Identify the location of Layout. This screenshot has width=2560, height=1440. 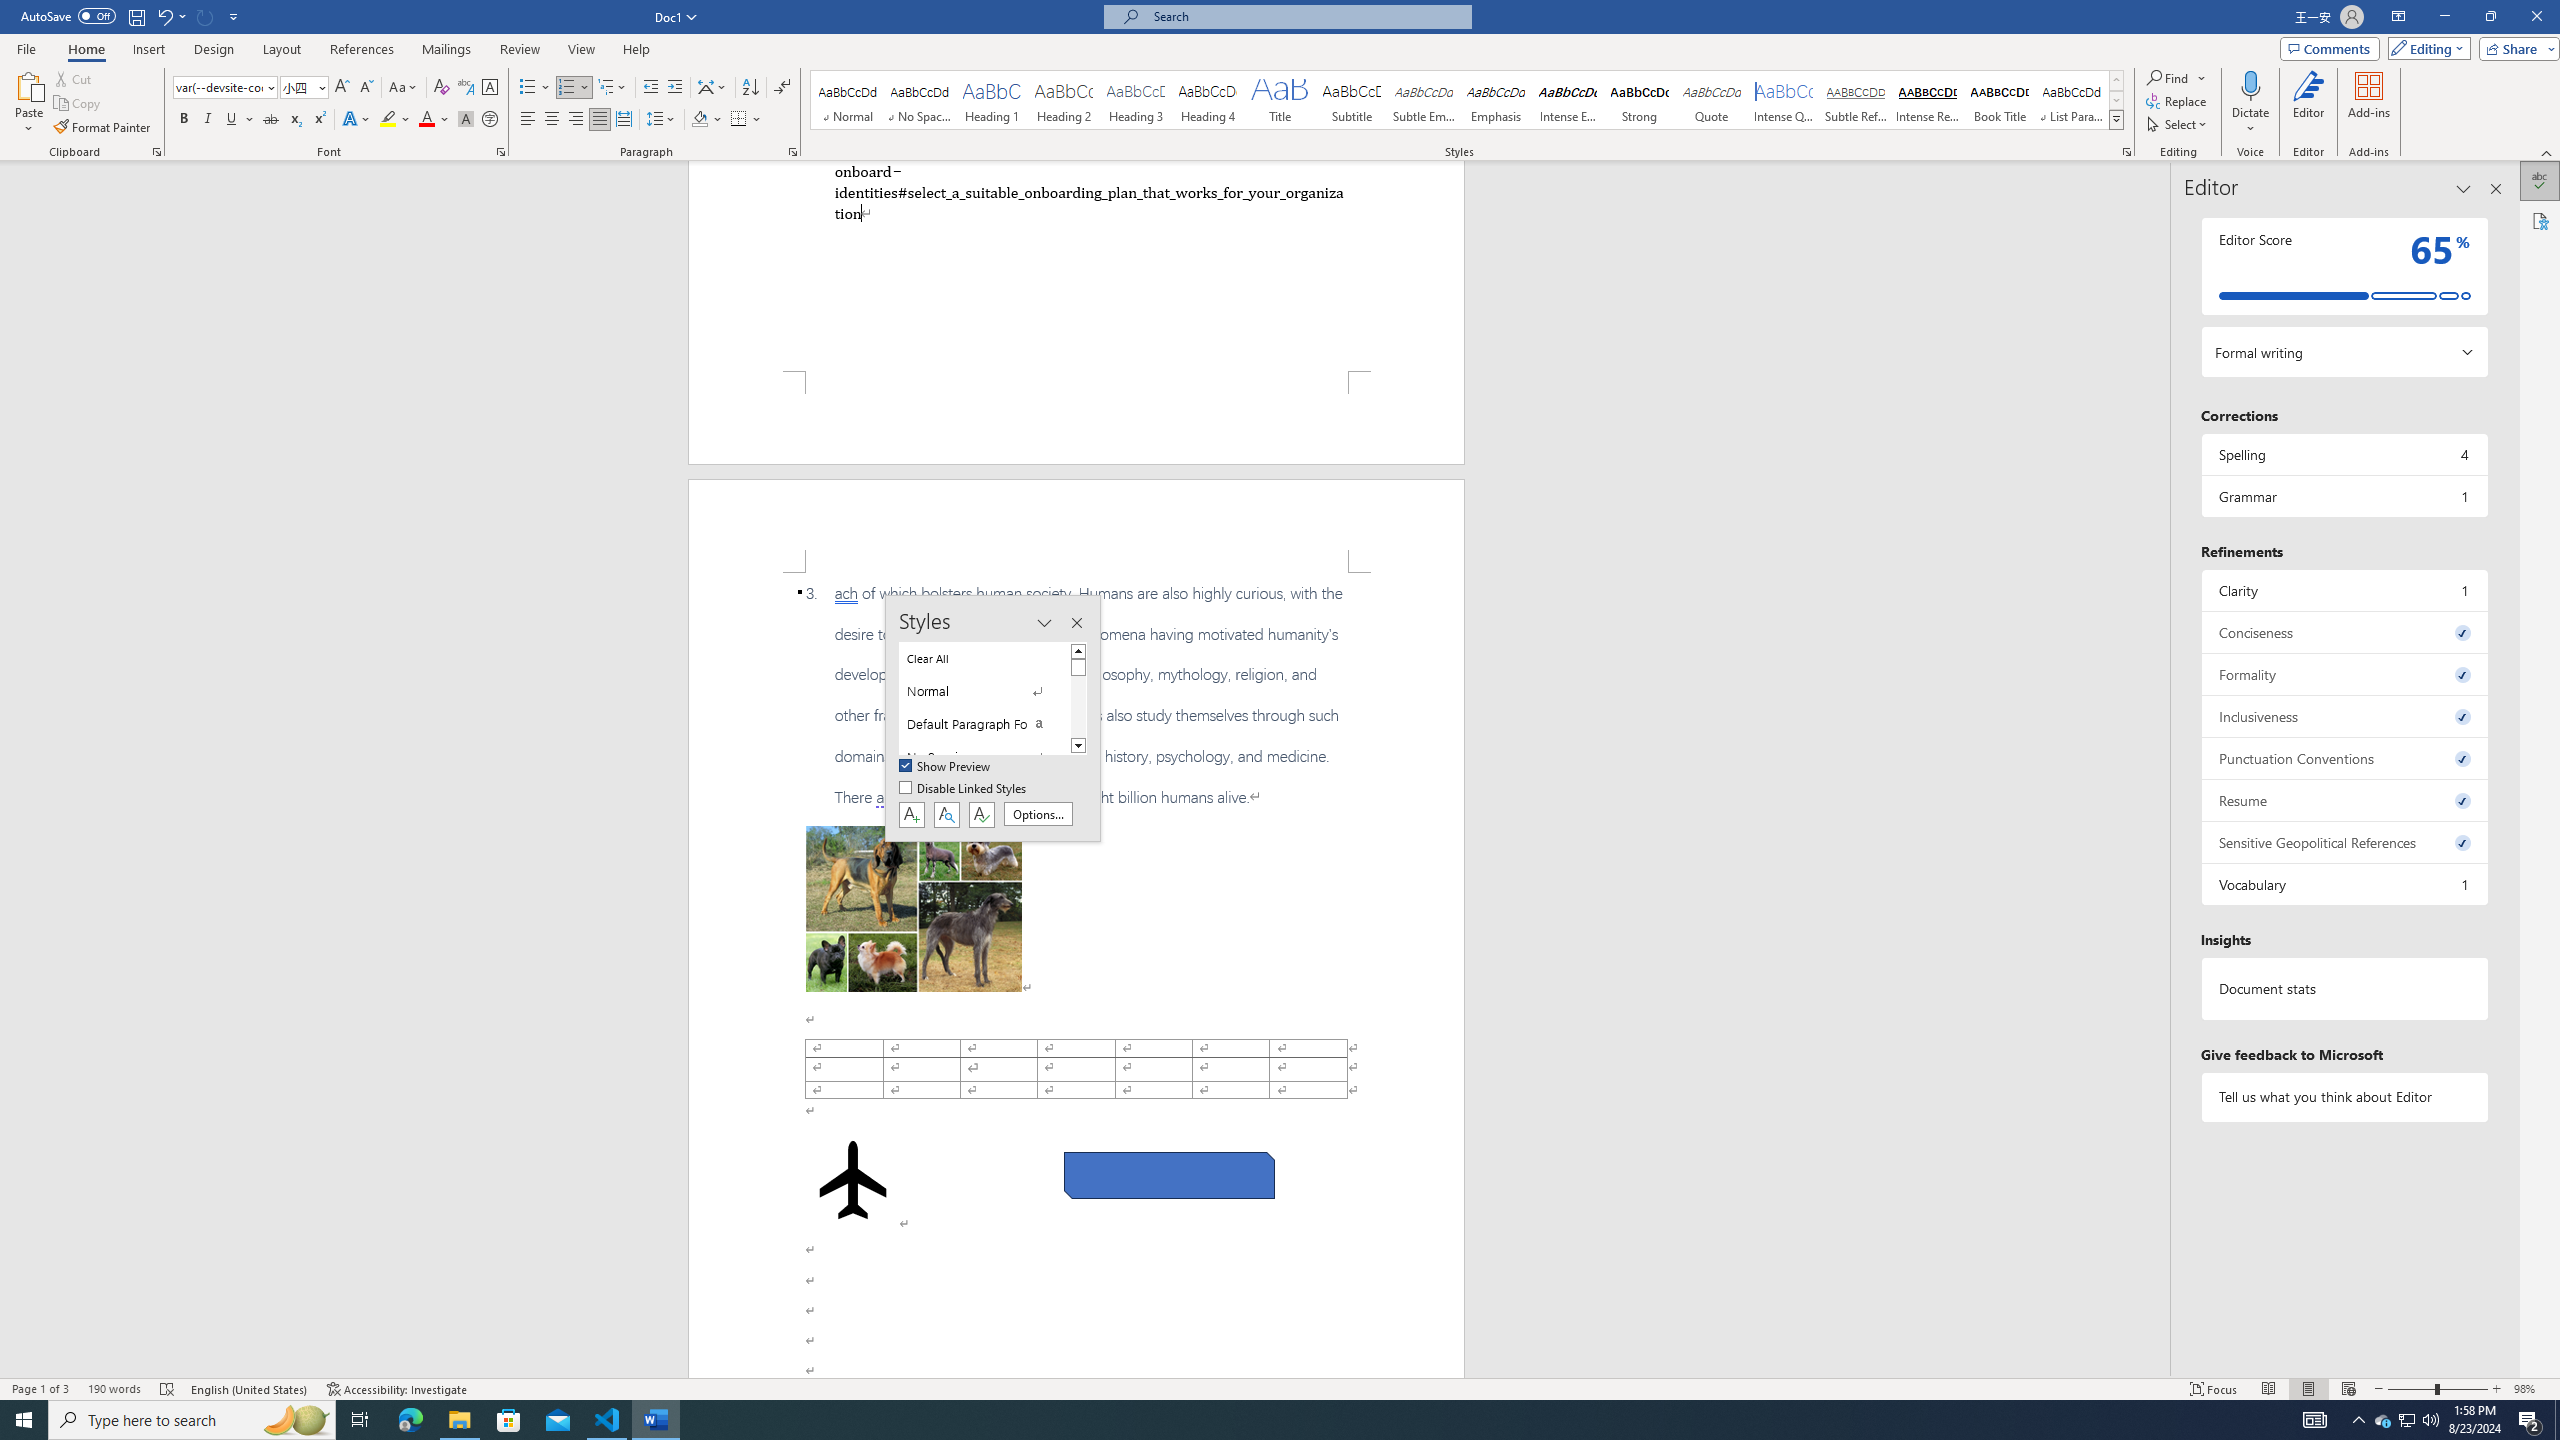
(281, 49).